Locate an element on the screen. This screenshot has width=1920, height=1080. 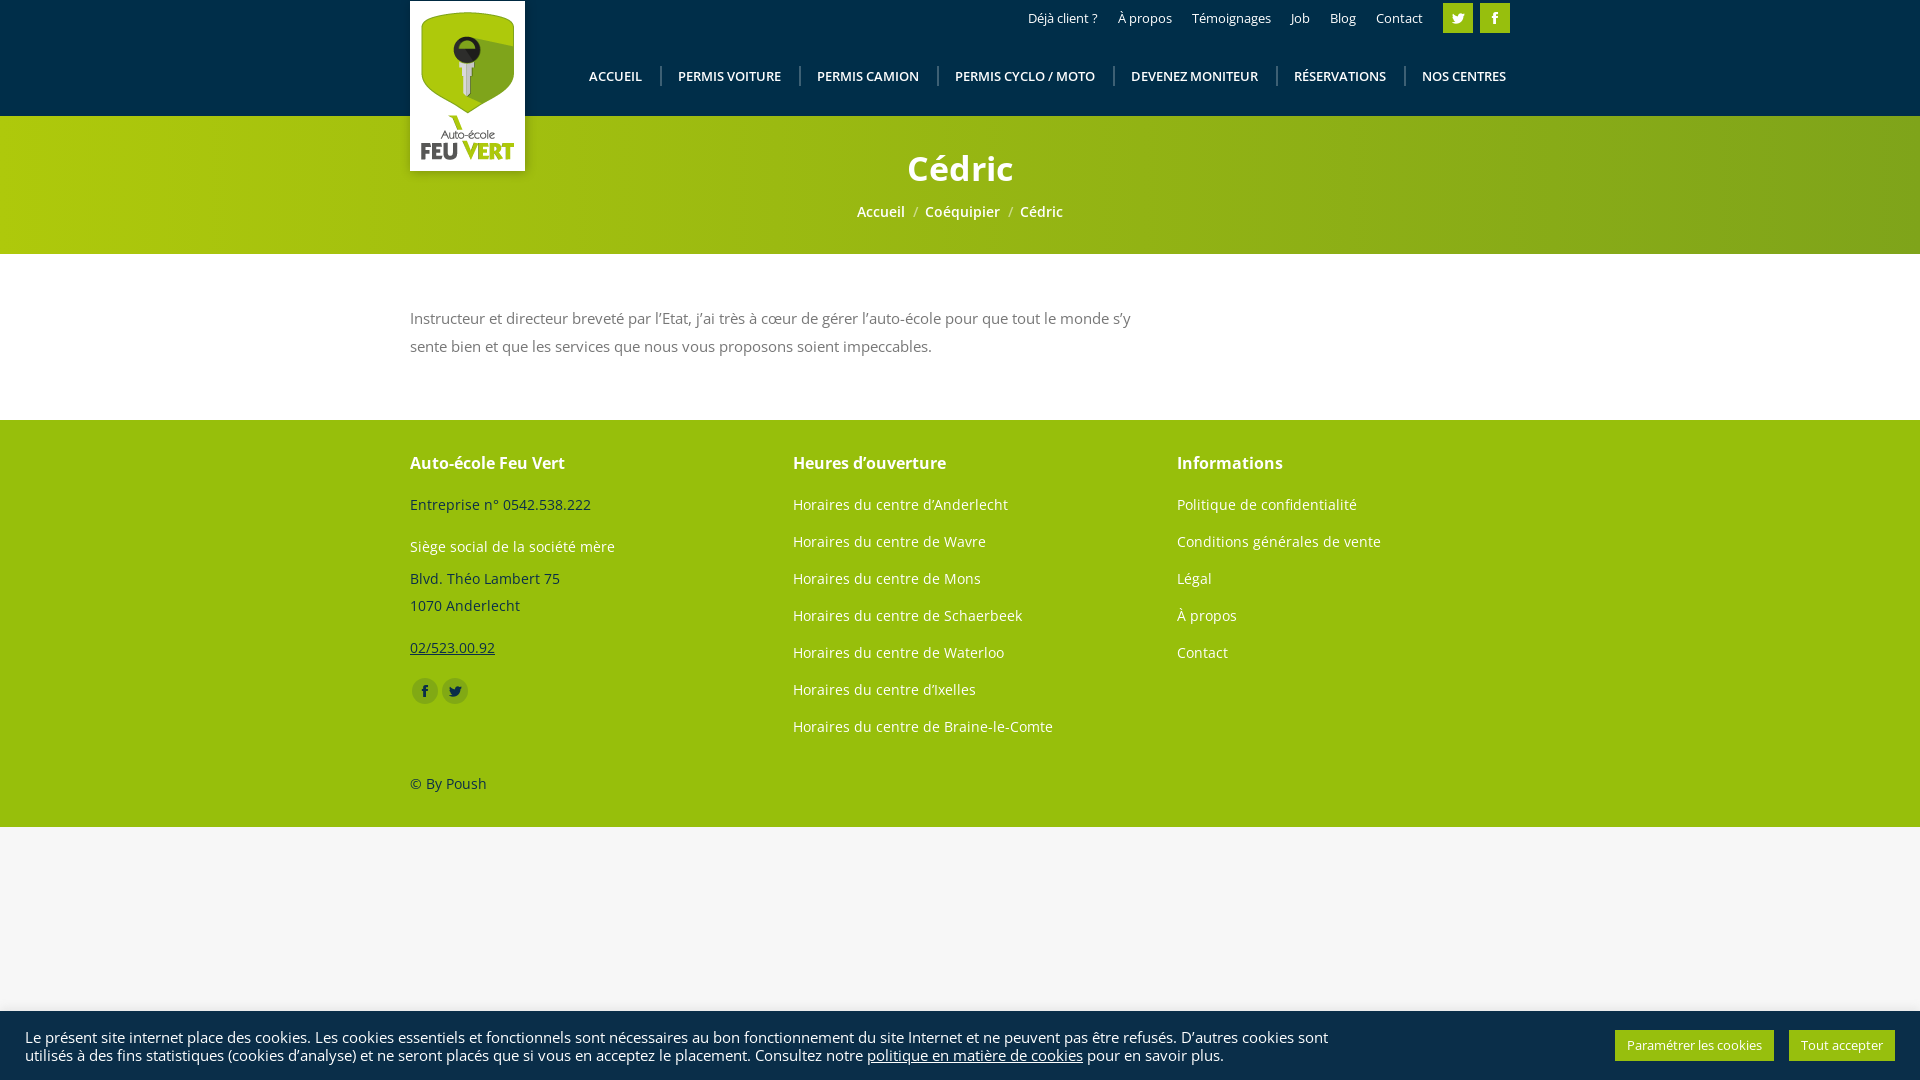
Twitter page opens in new window is located at coordinates (1458, 18).